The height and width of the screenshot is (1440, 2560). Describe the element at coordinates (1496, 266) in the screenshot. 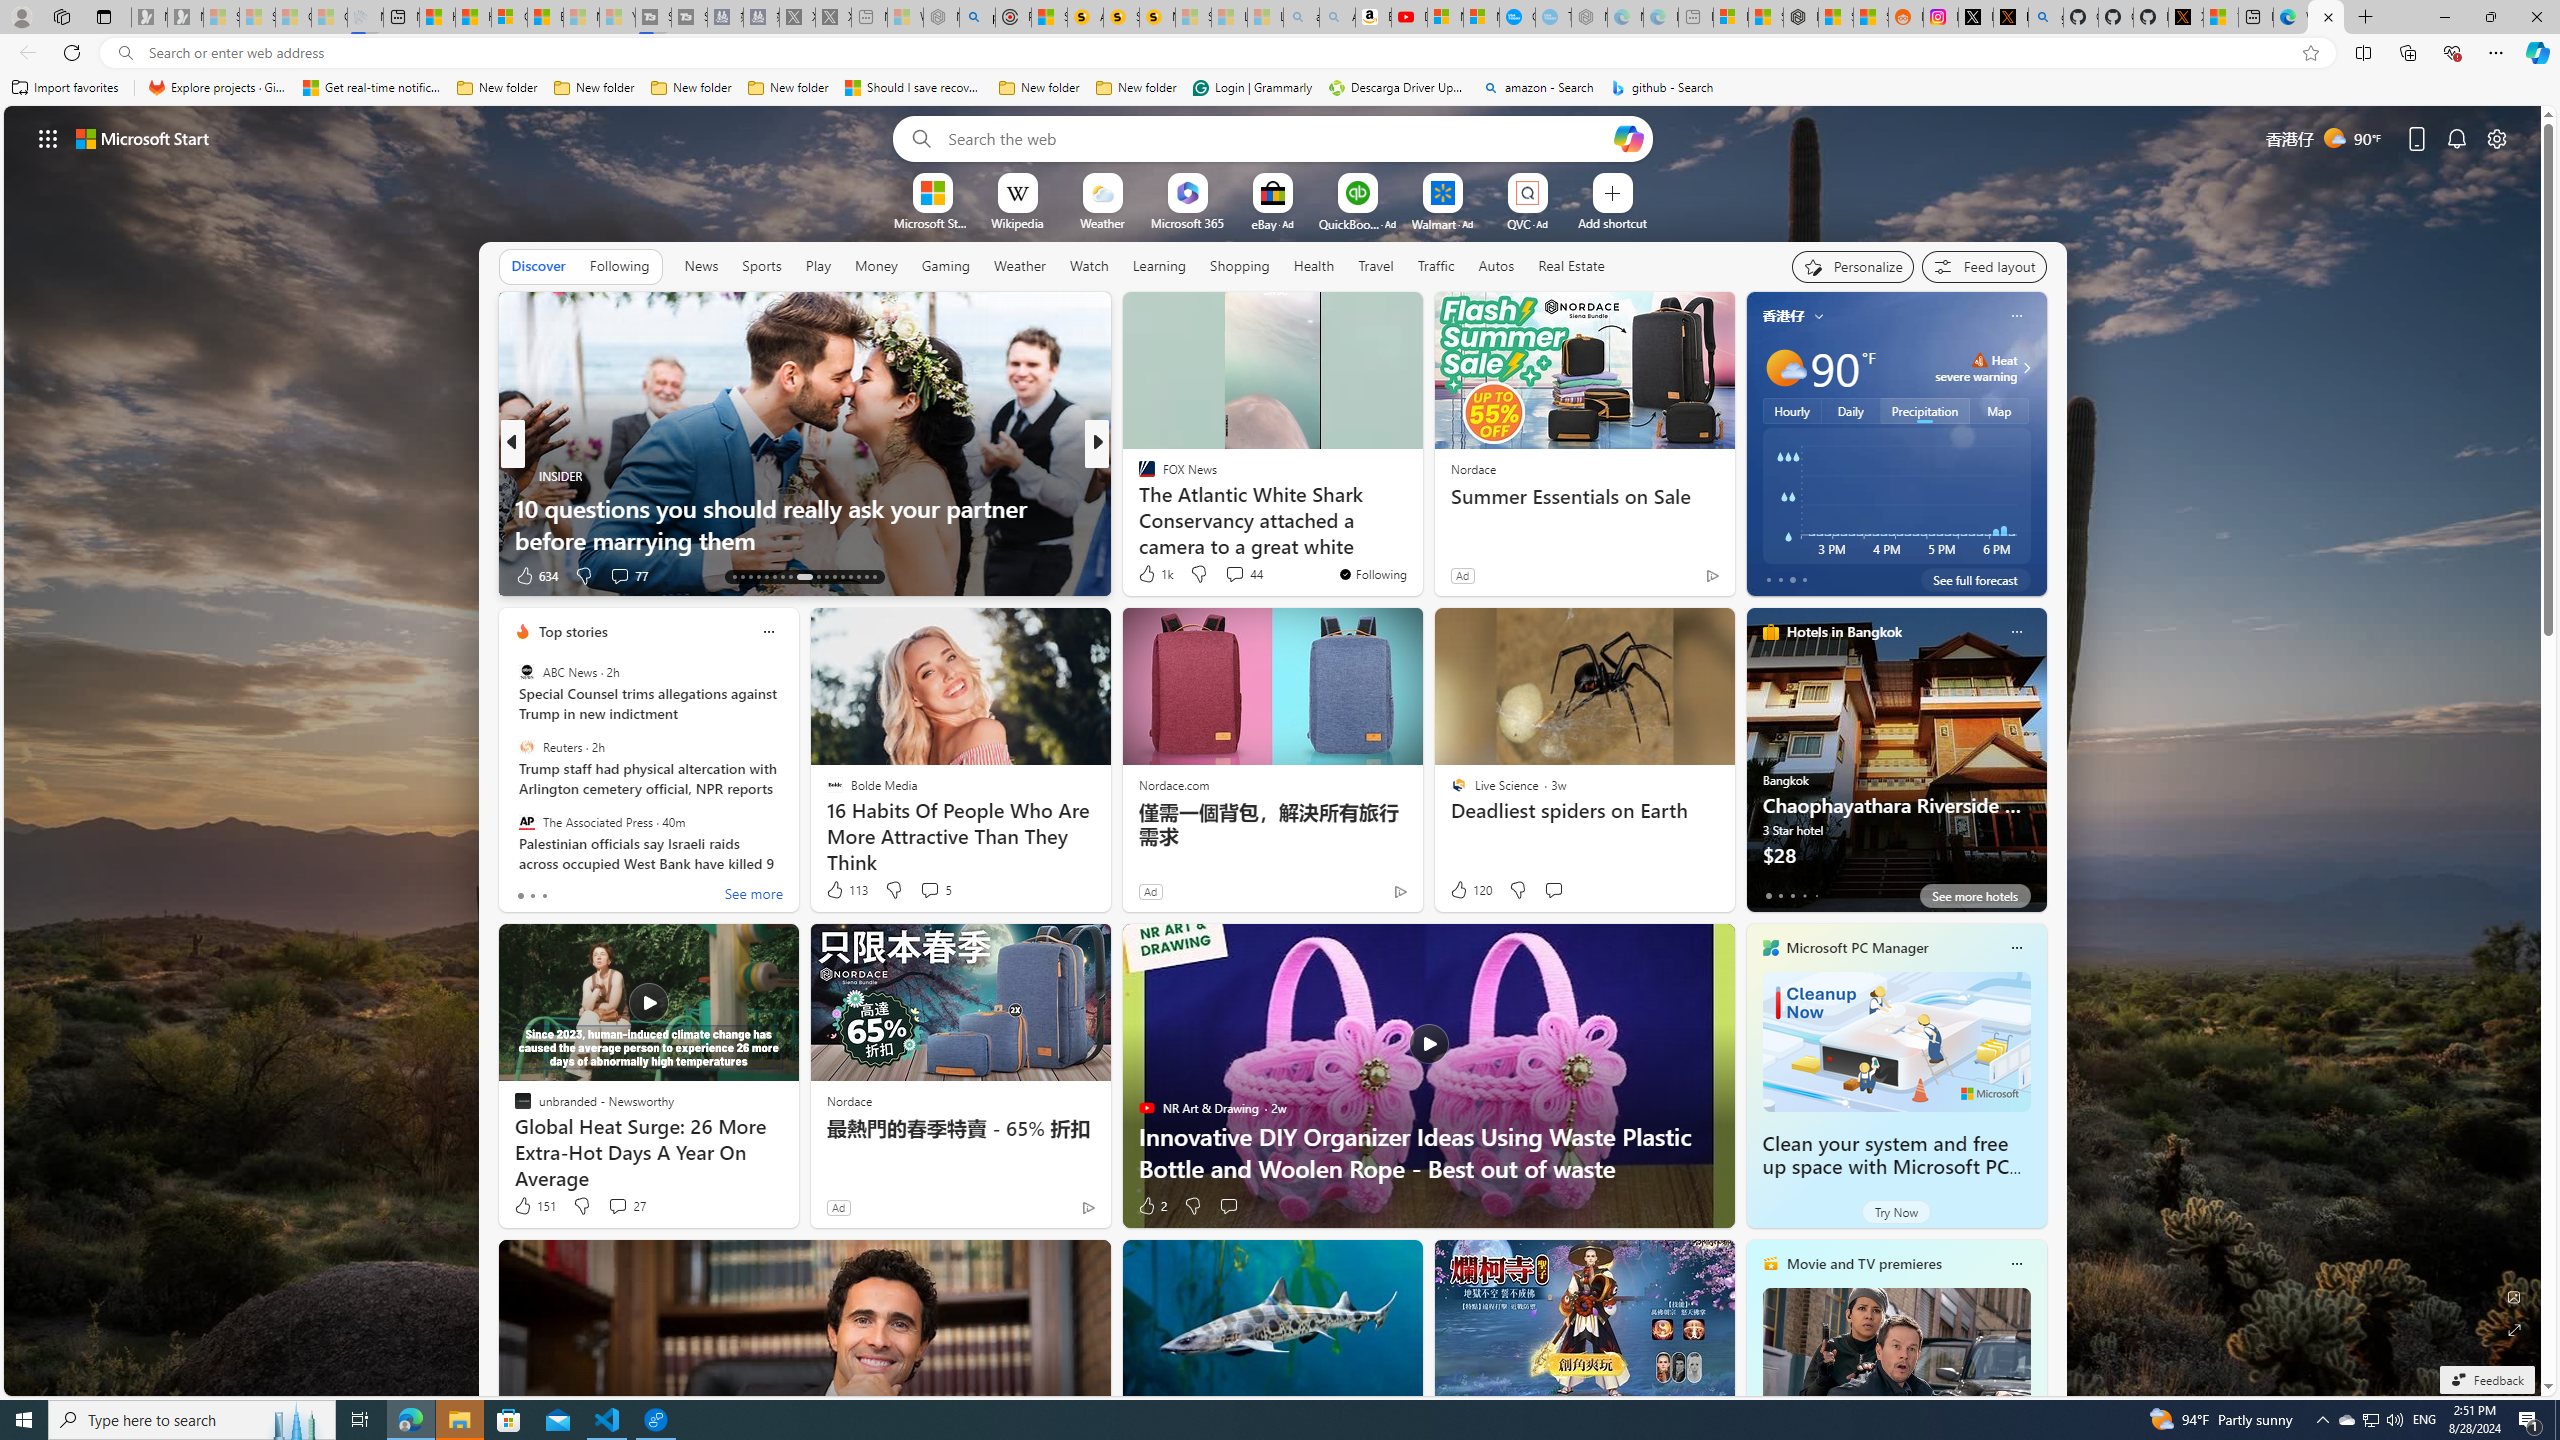

I see `Autos` at that location.